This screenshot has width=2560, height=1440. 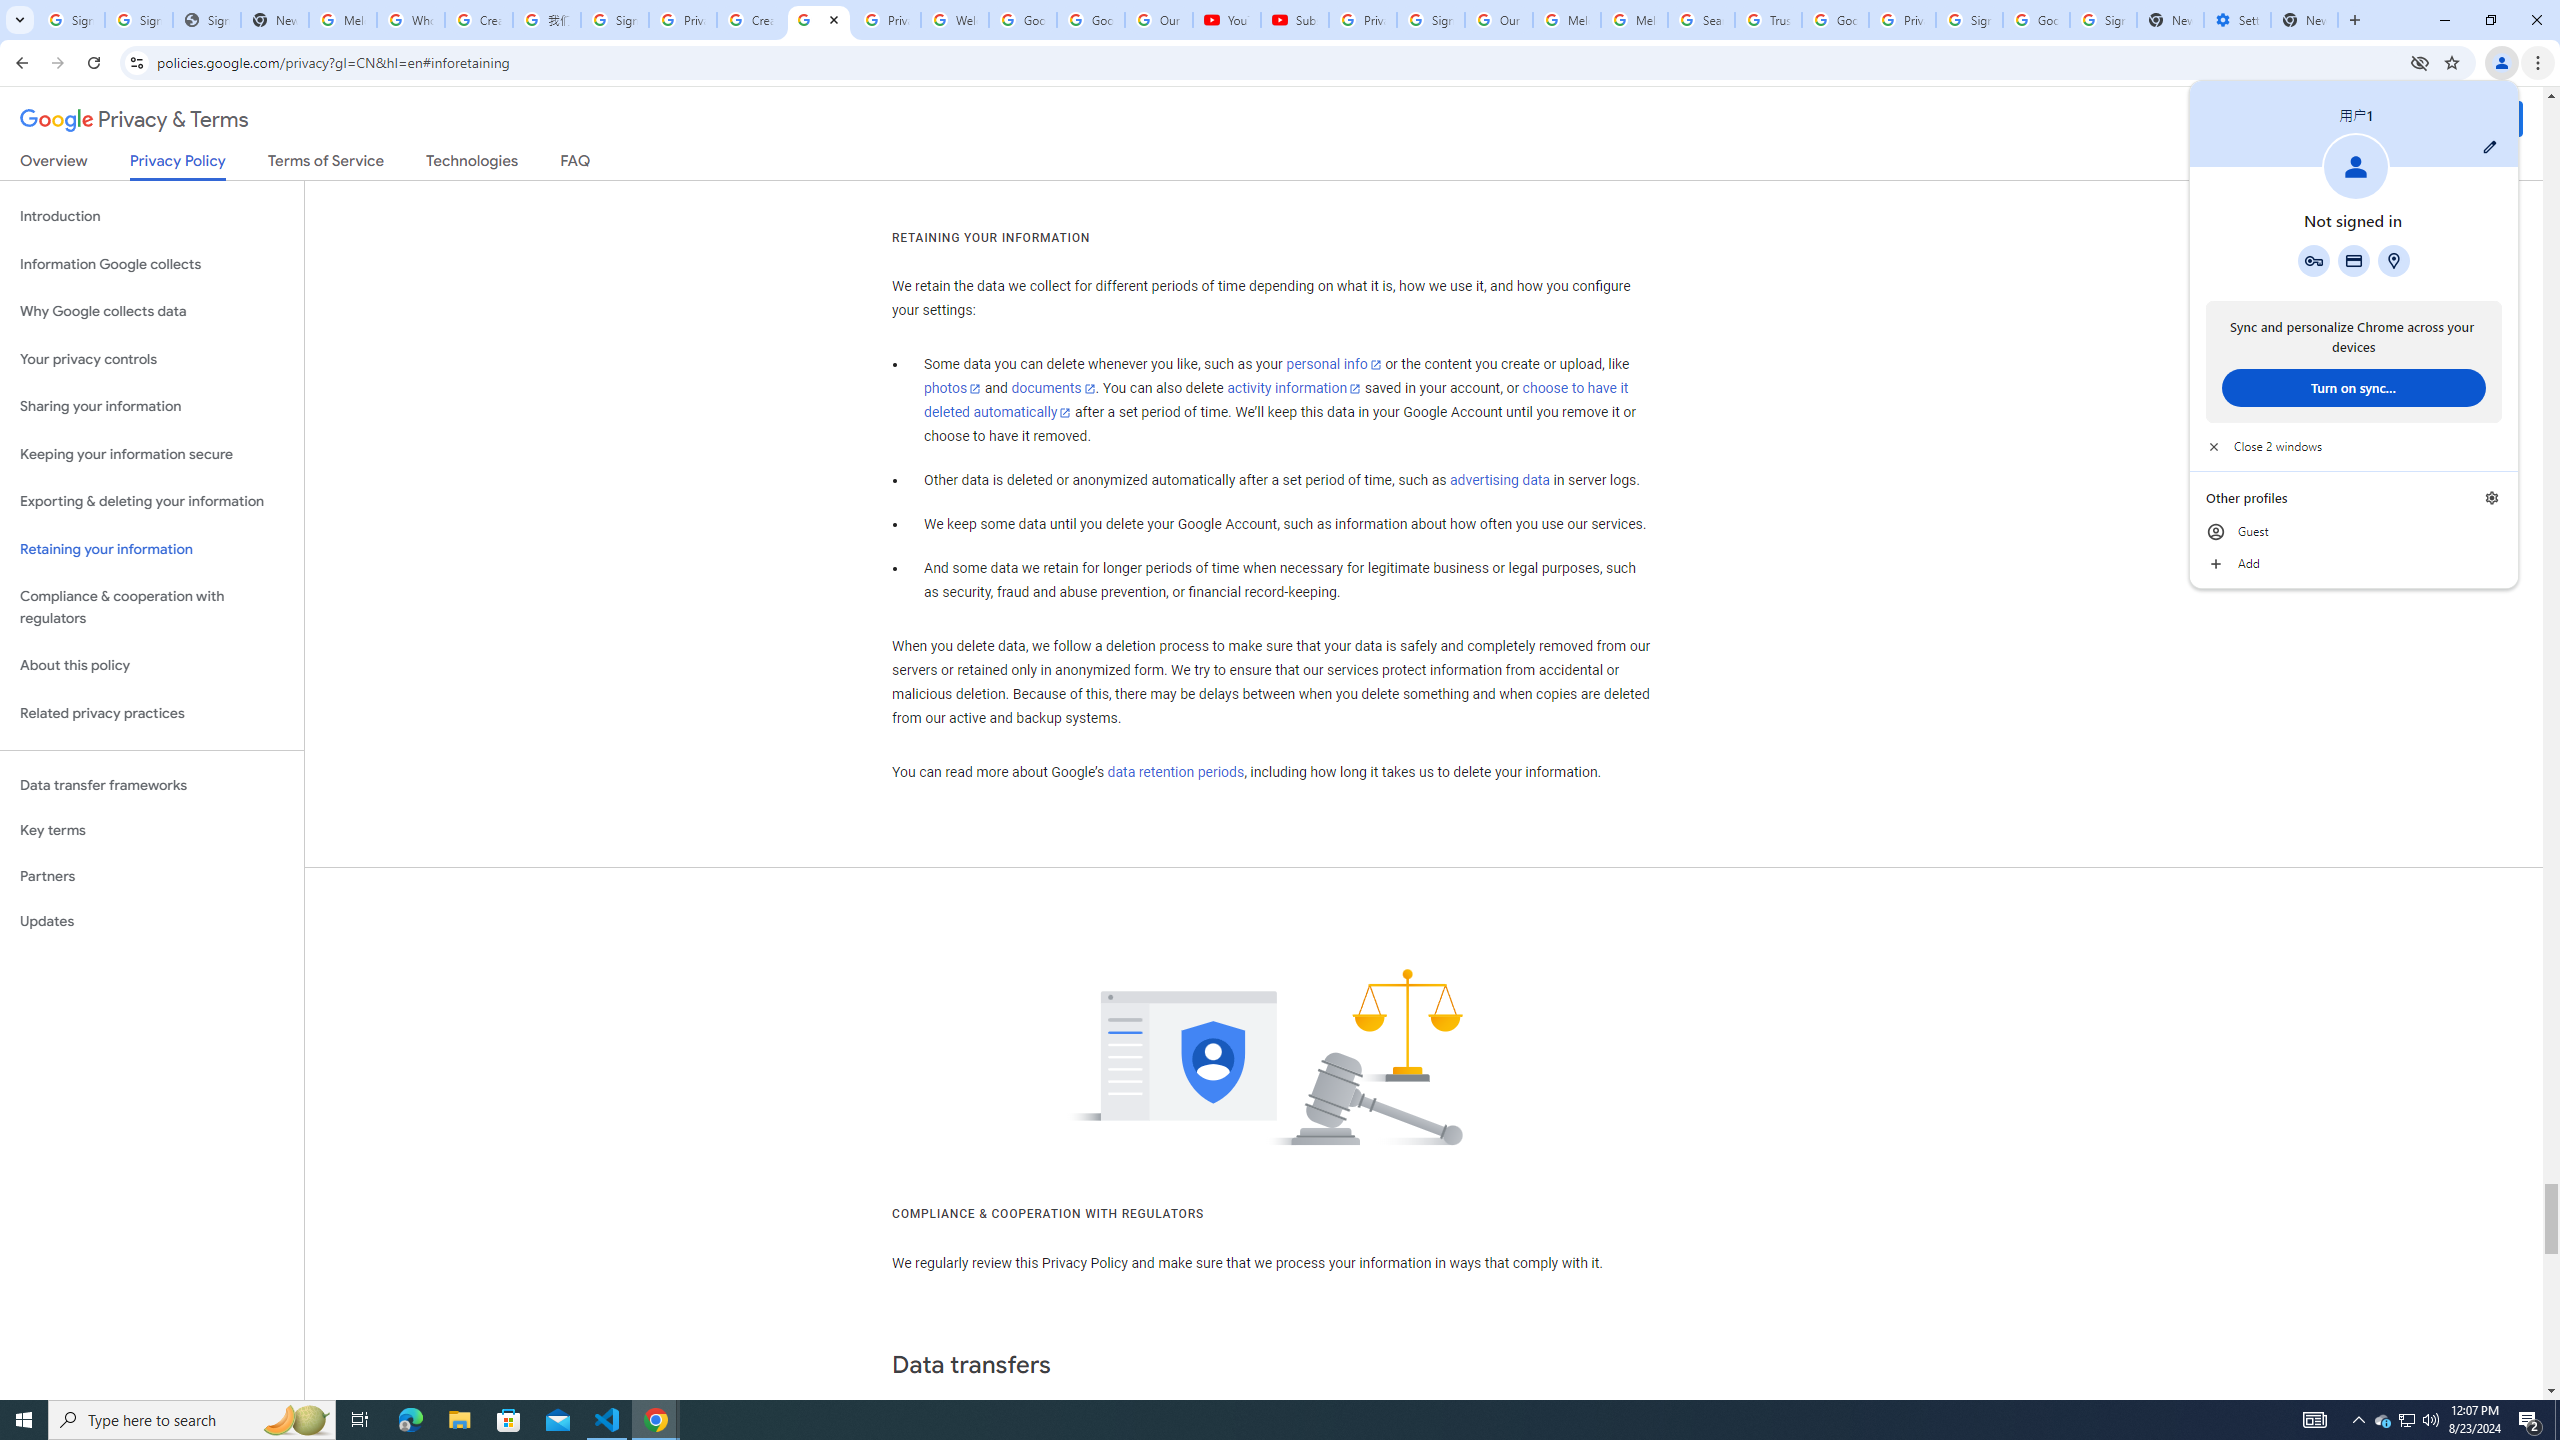 I want to click on Microsoft Edge, so click(x=410, y=1420).